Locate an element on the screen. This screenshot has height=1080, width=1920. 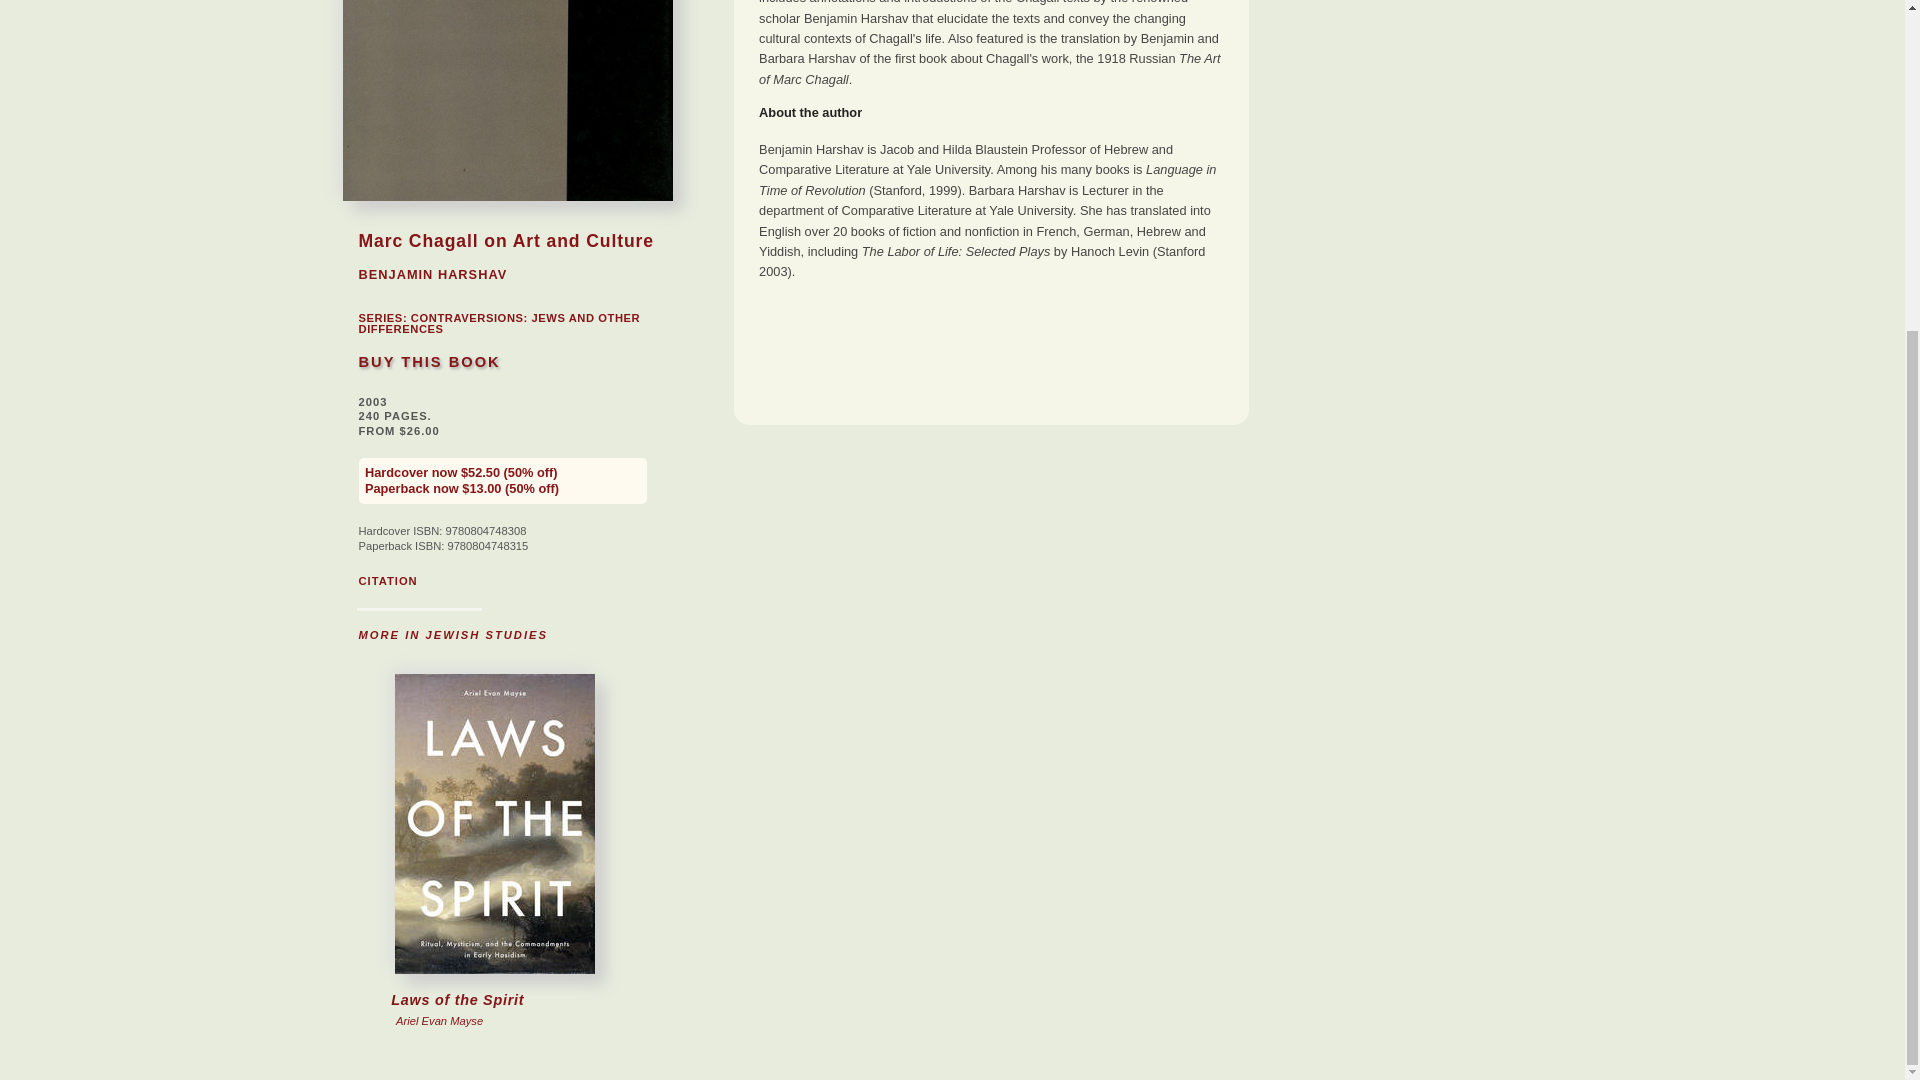
CONTRAVERSIONS: JEWS AND OTHER DIFFERENCES is located at coordinates (486, 921).